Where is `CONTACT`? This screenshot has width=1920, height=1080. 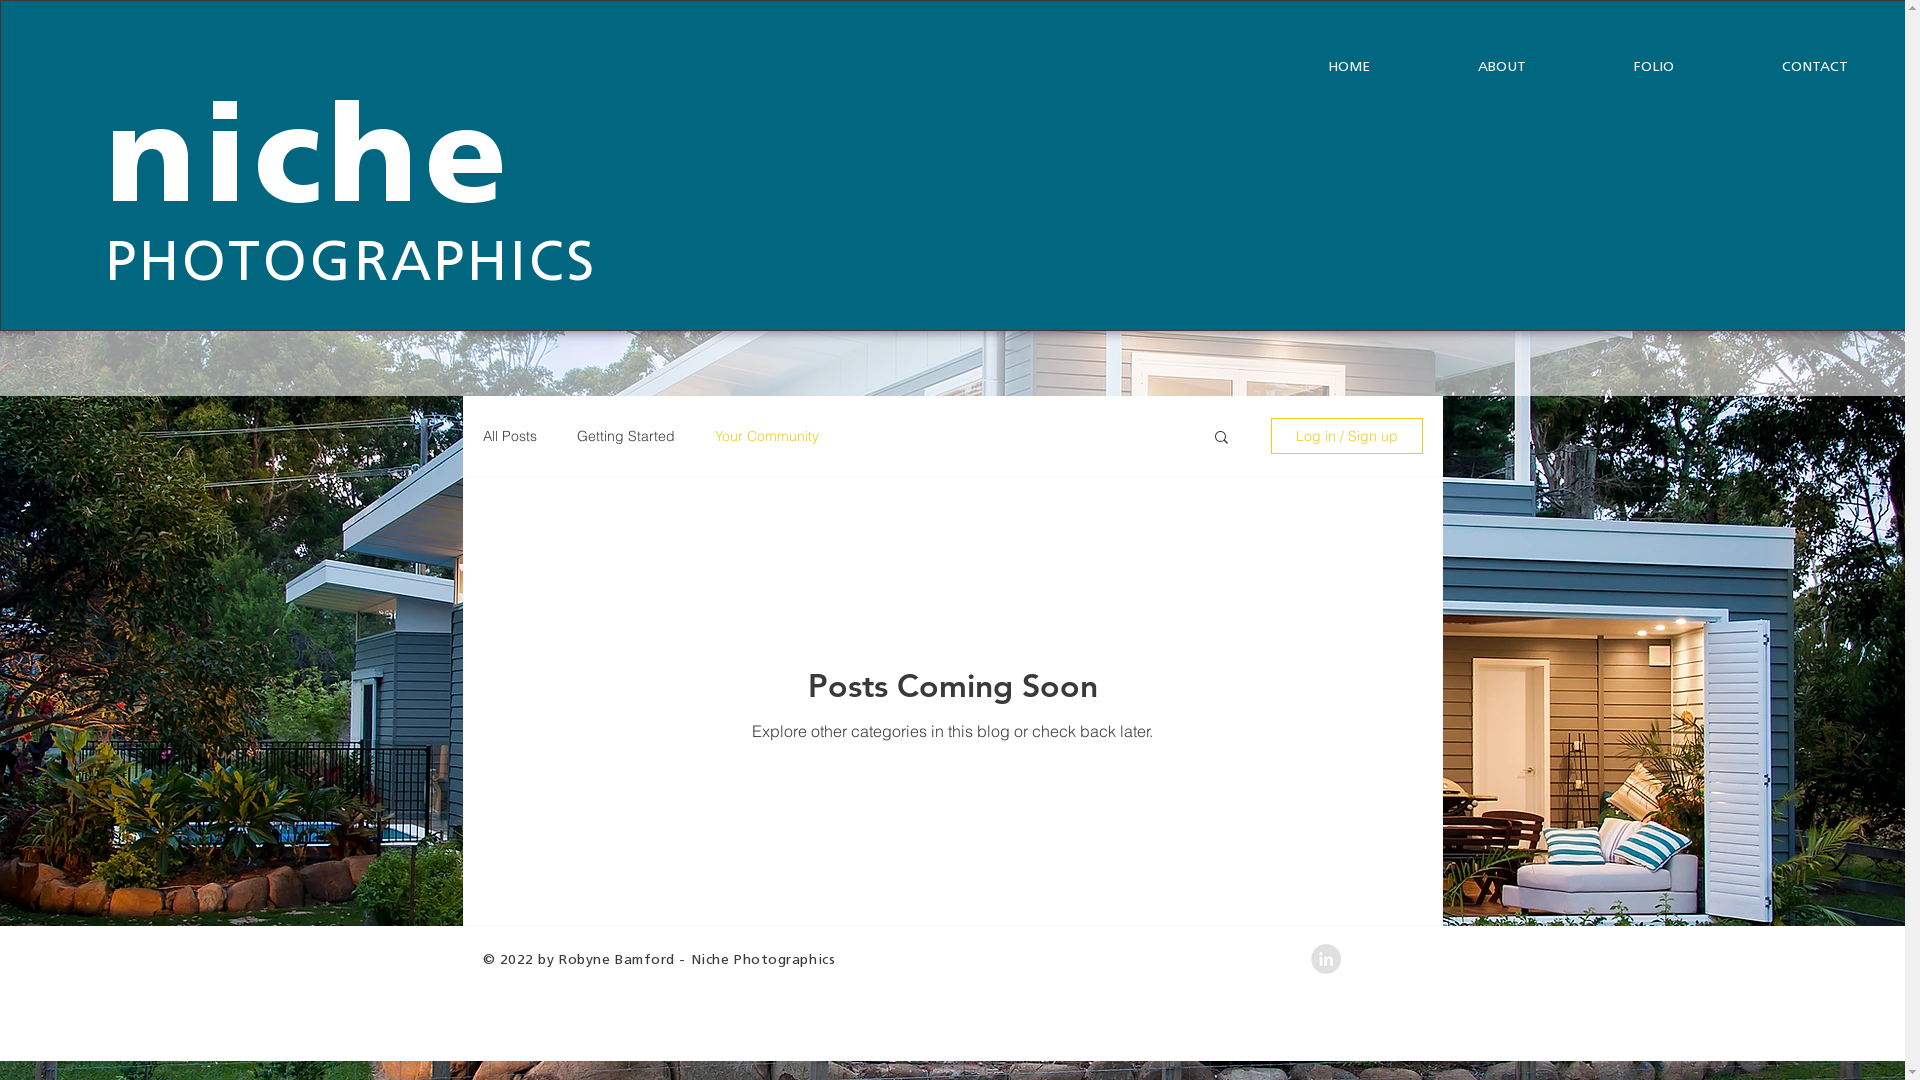
CONTACT is located at coordinates (1814, 66).